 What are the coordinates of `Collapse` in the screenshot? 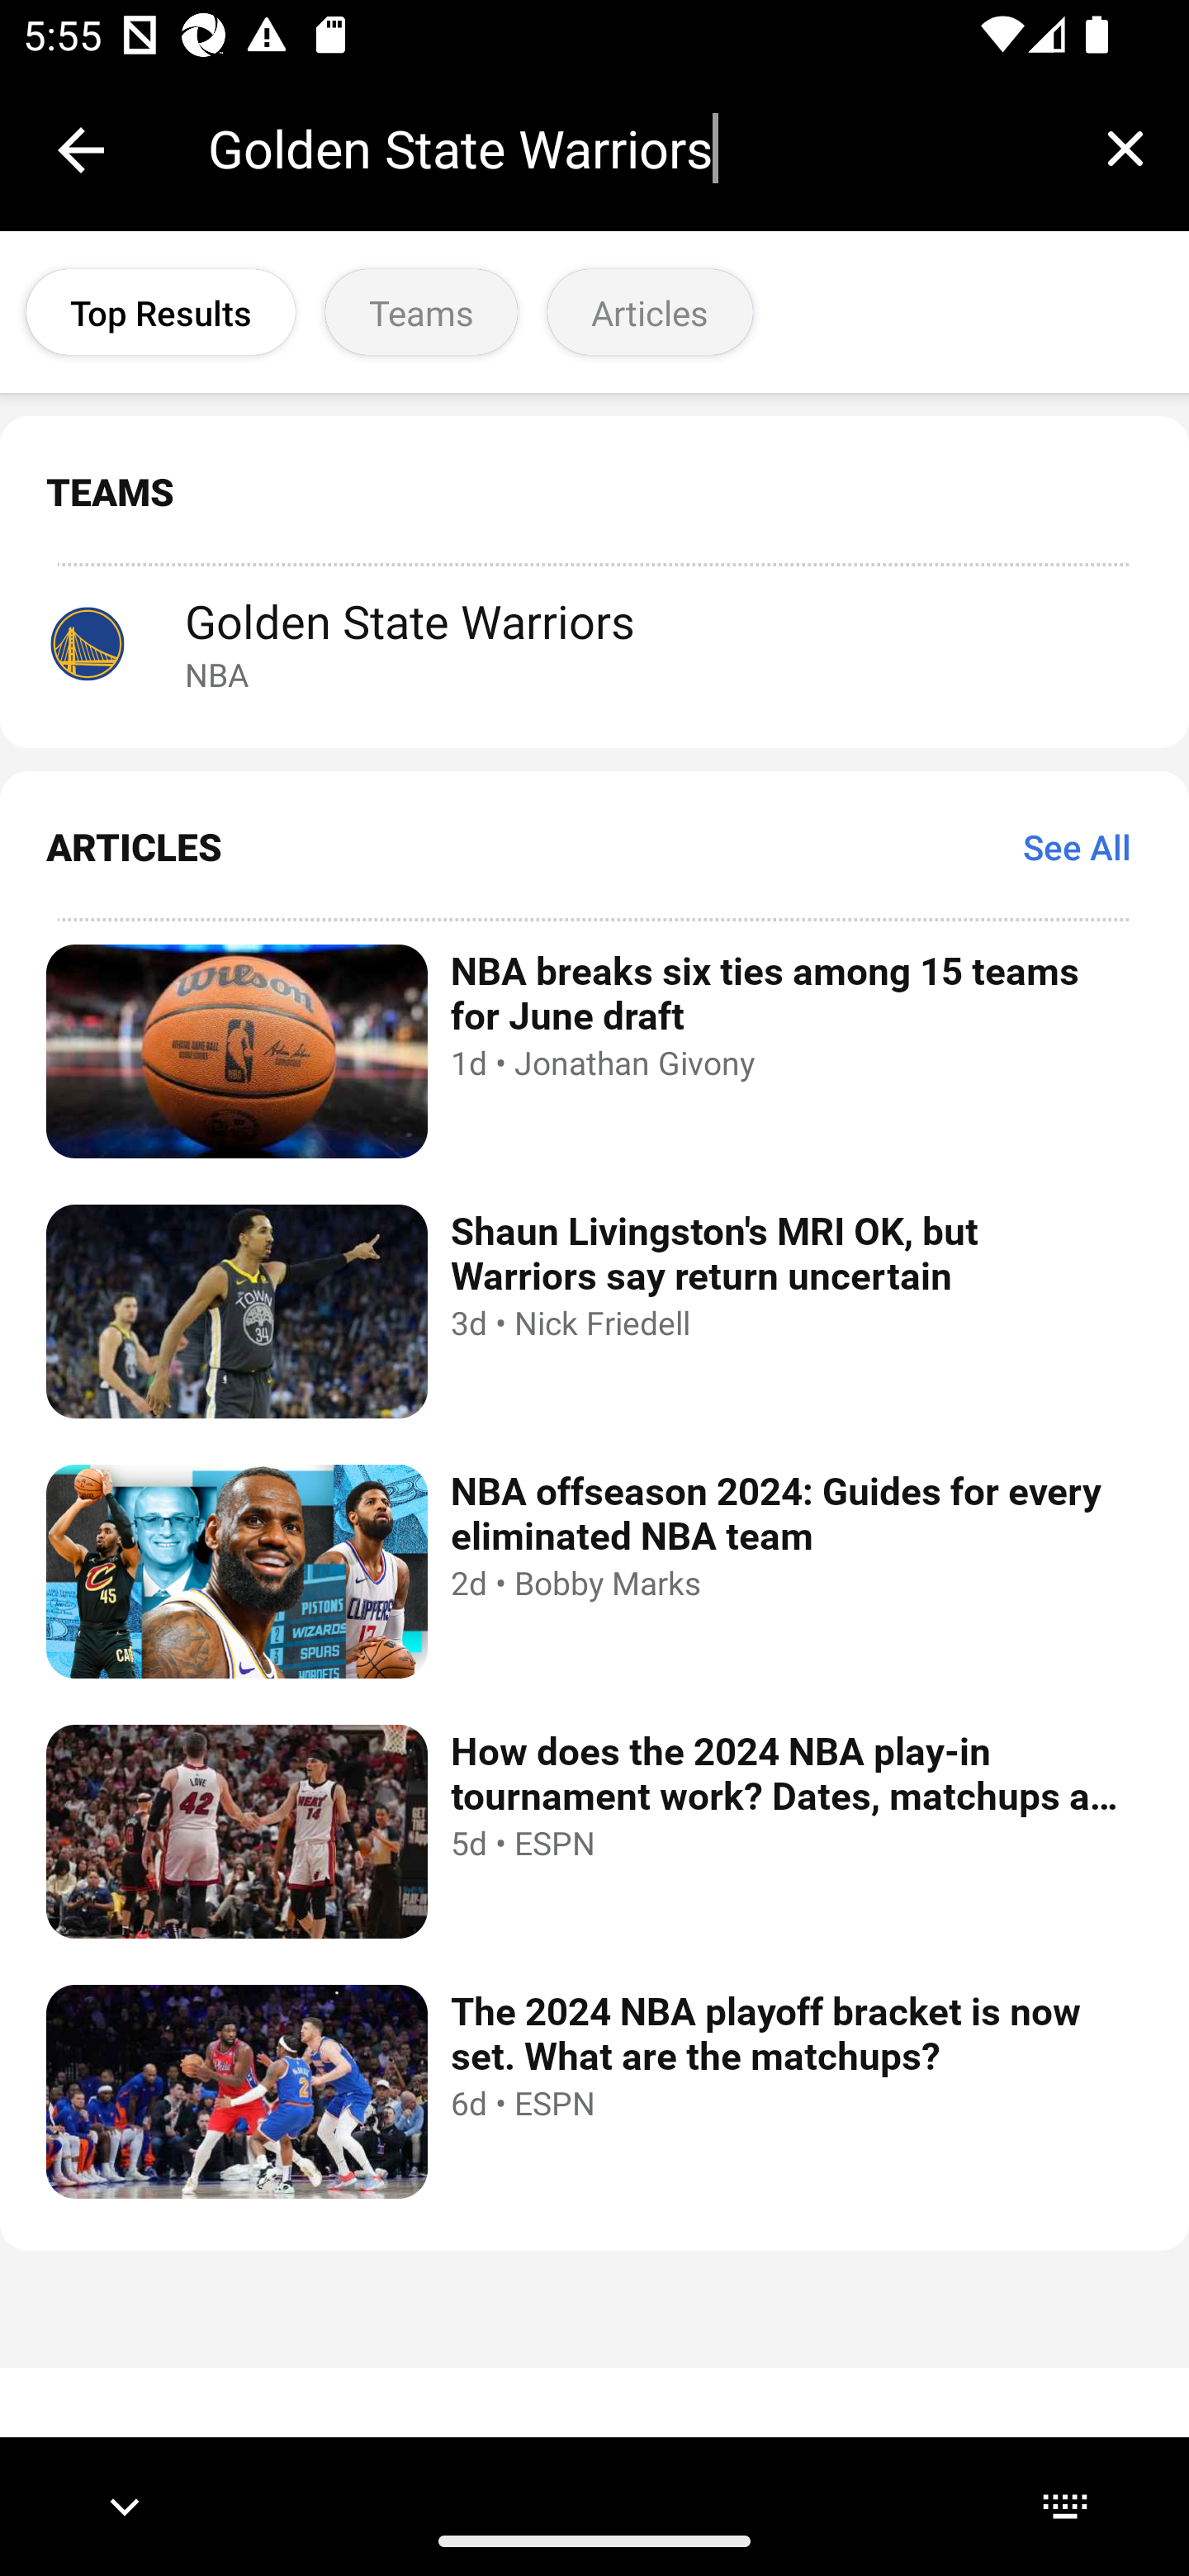 It's located at (81, 150).